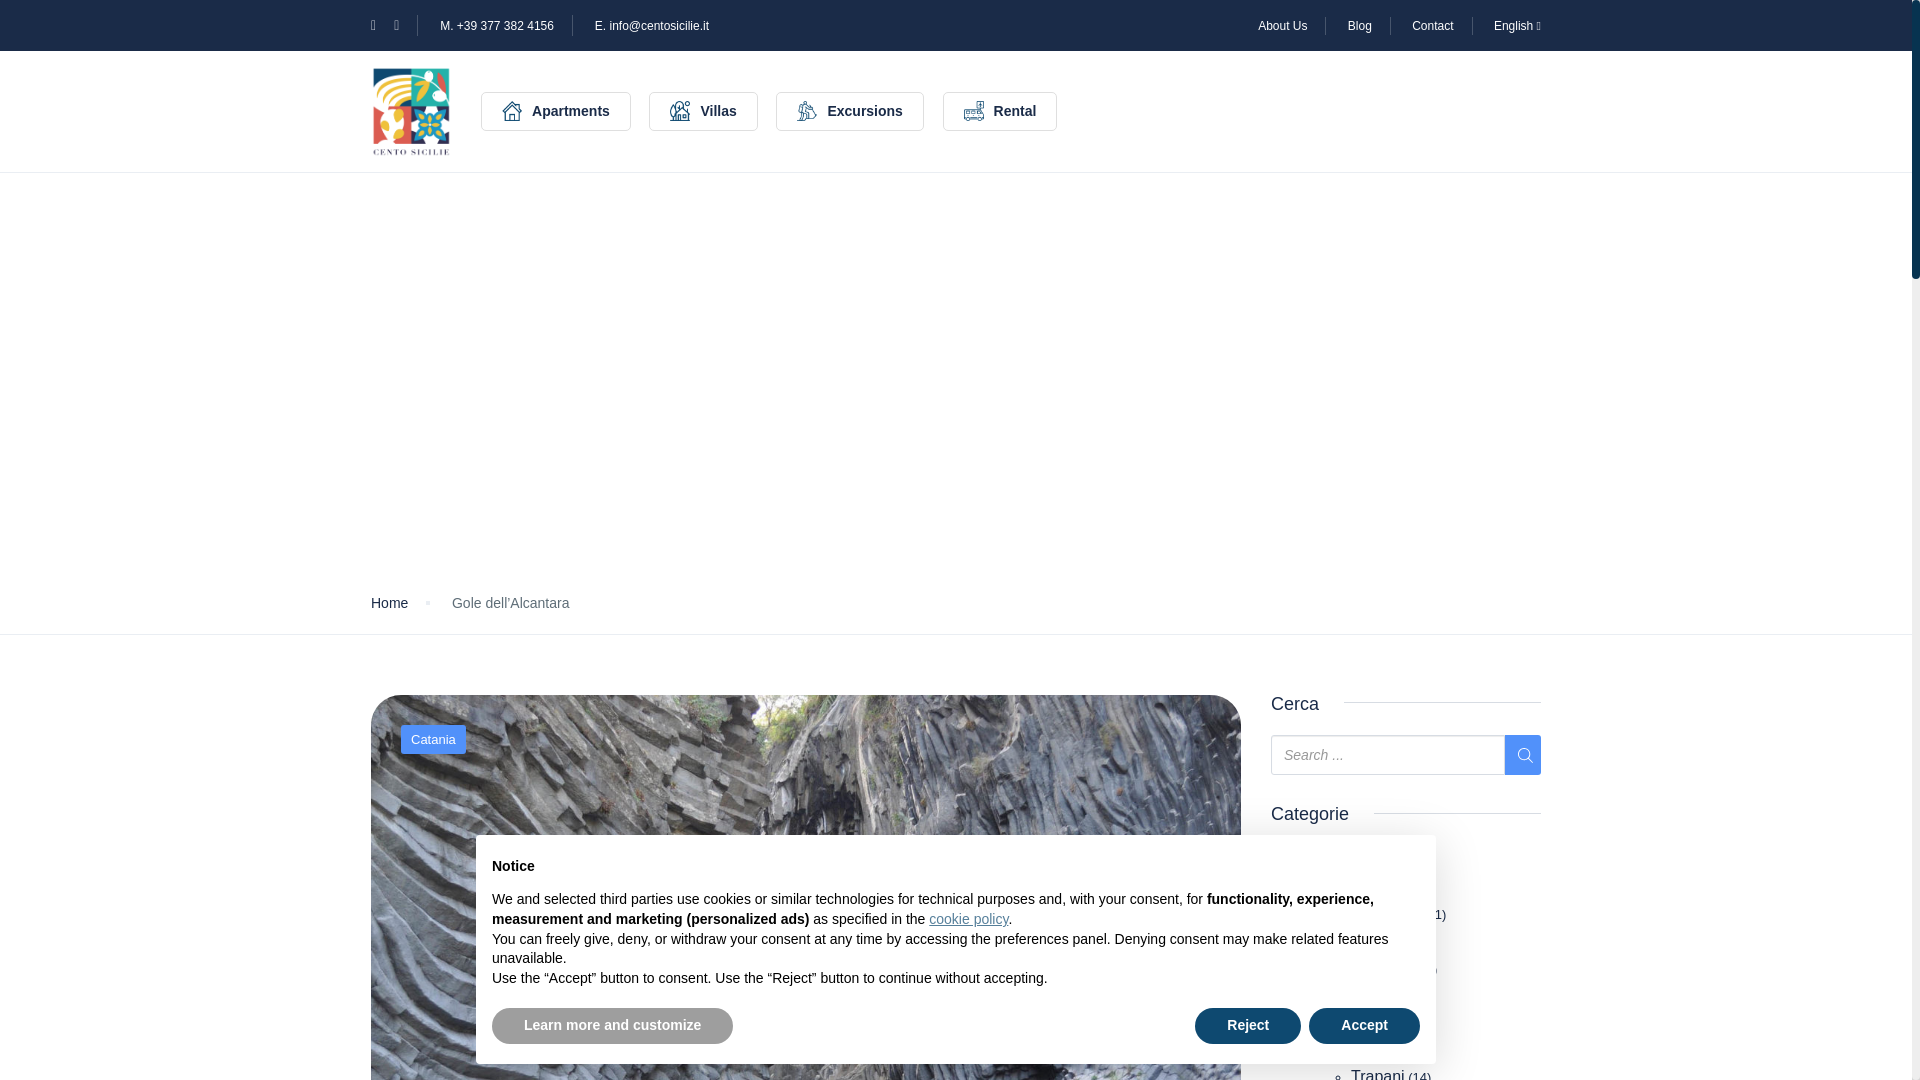  Describe the element at coordinates (1282, 25) in the screenshot. I see `About Us` at that location.